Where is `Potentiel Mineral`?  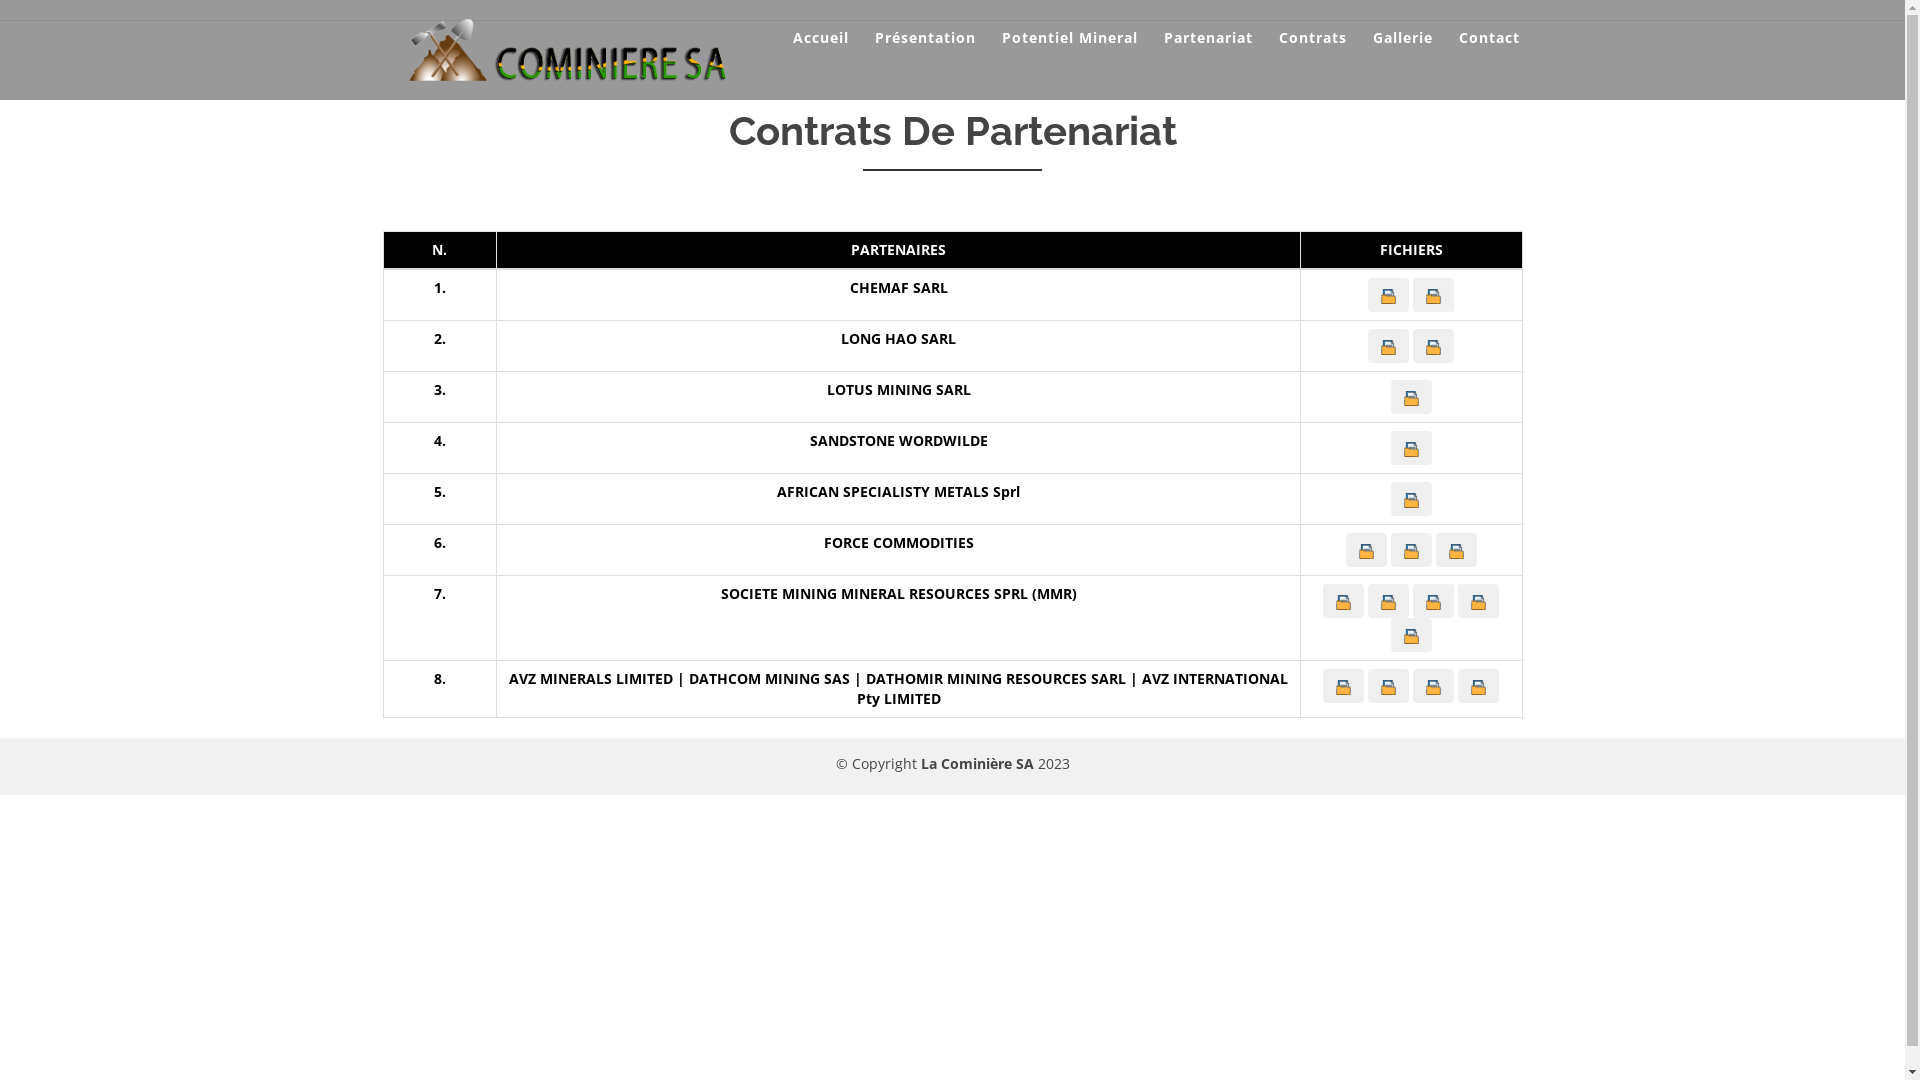
Potentiel Mineral is located at coordinates (1070, 38).